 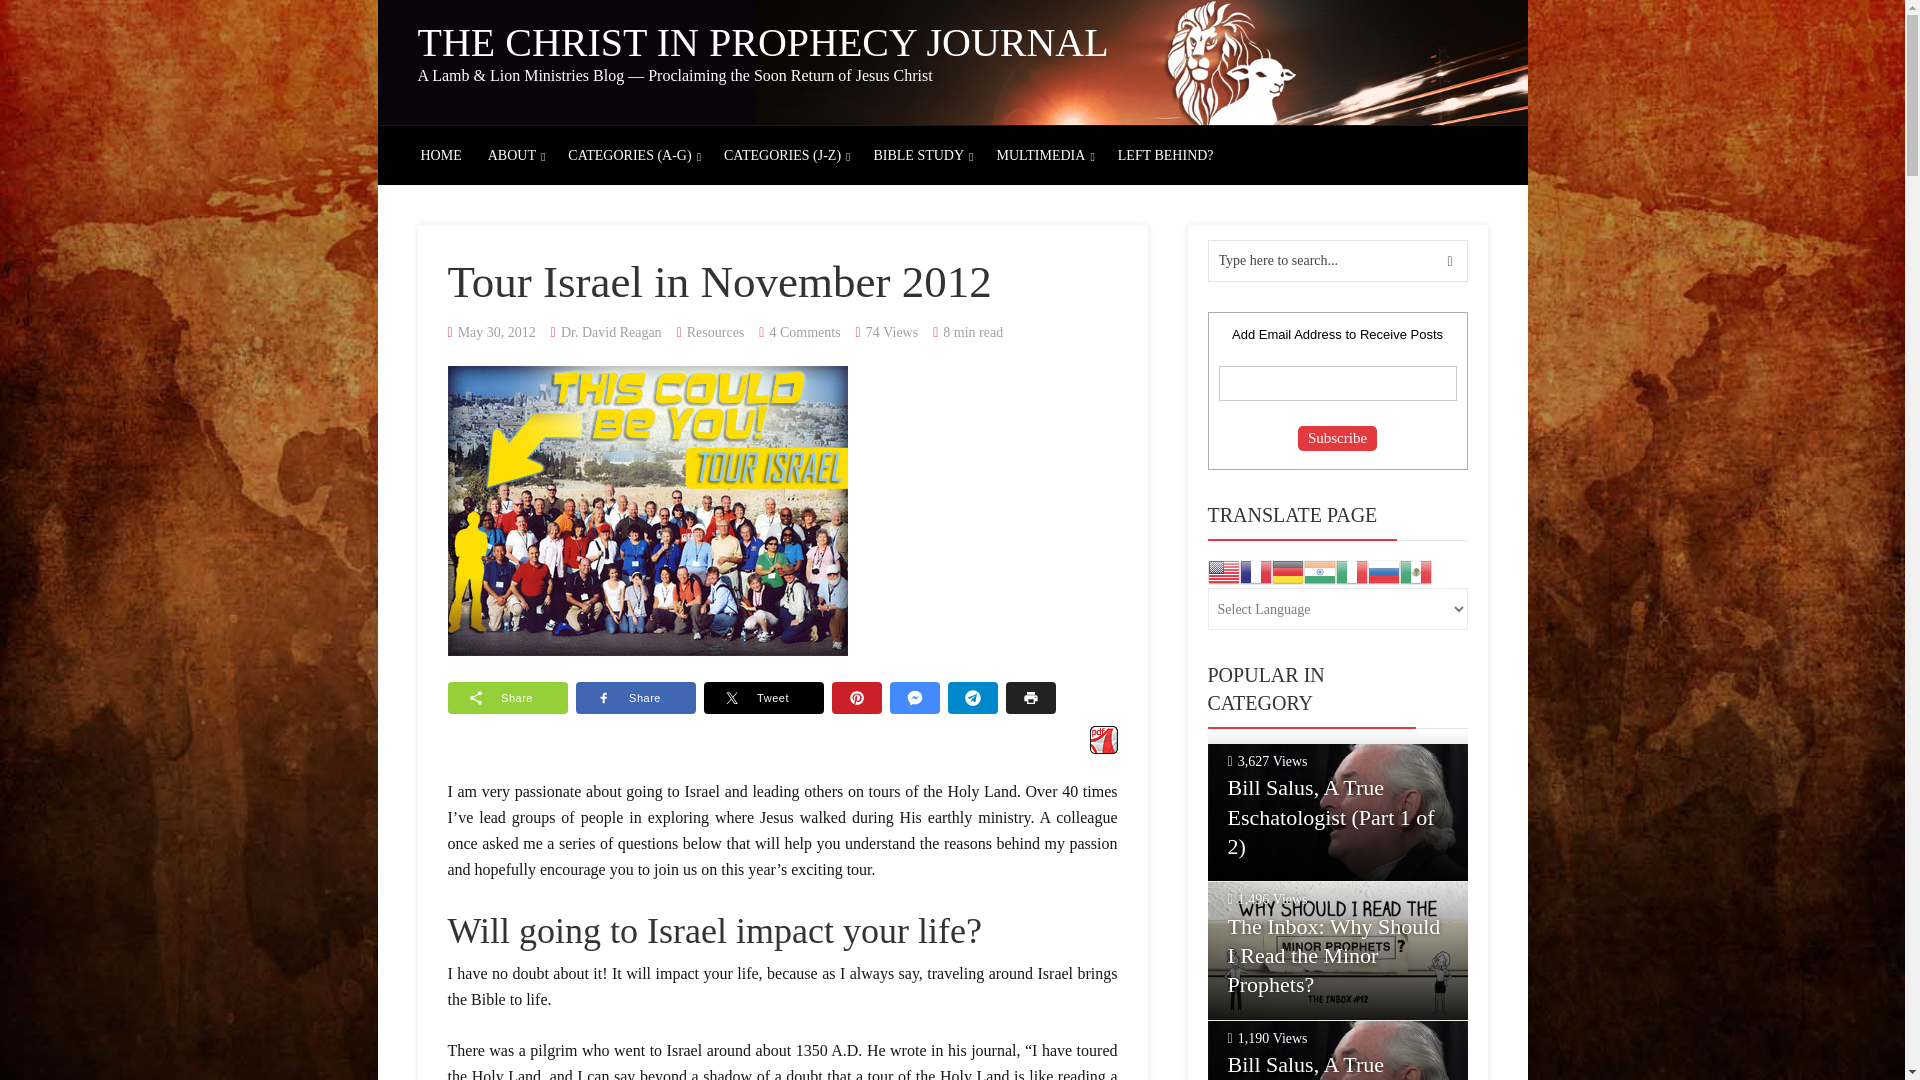 What do you see at coordinates (1338, 260) in the screenshot?
I see `Type here to search...` at bounding box center [1338, 260].